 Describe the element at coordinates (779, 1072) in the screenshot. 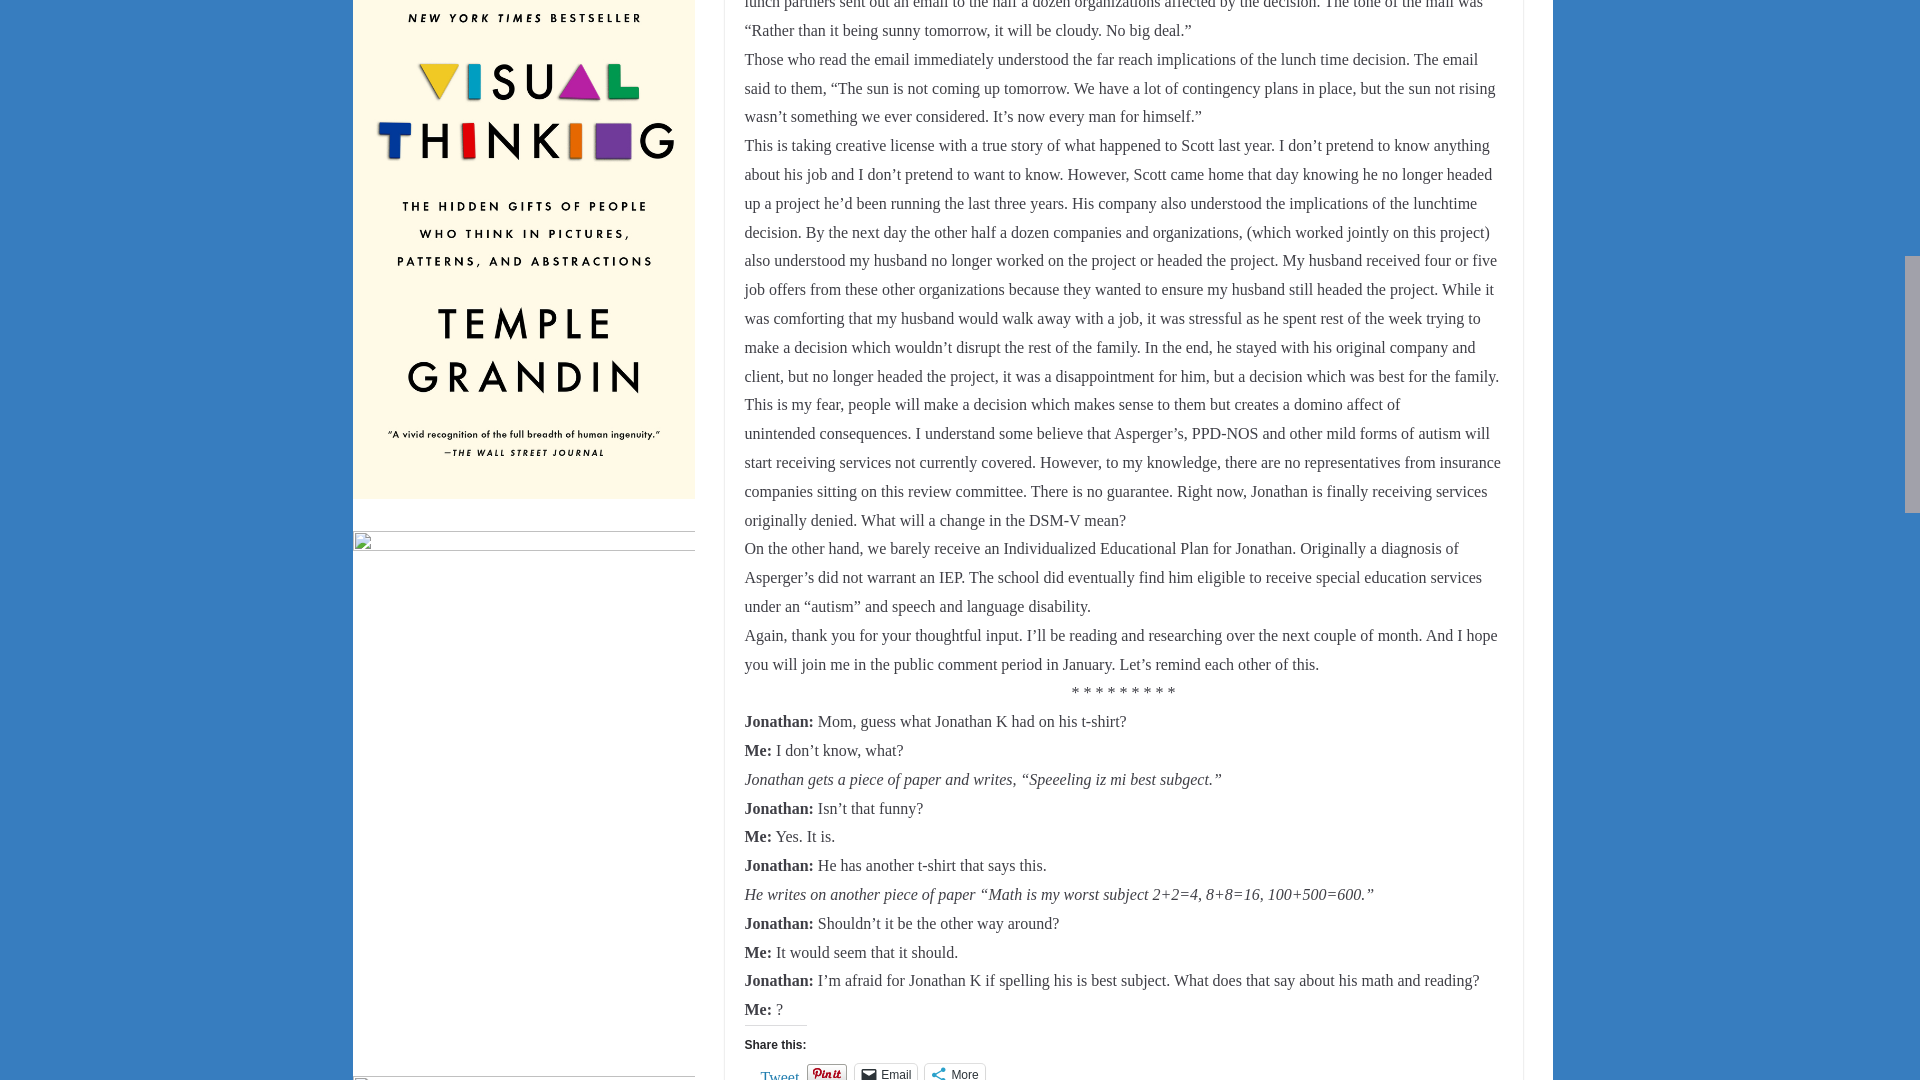

I see `Tweet` at that location.